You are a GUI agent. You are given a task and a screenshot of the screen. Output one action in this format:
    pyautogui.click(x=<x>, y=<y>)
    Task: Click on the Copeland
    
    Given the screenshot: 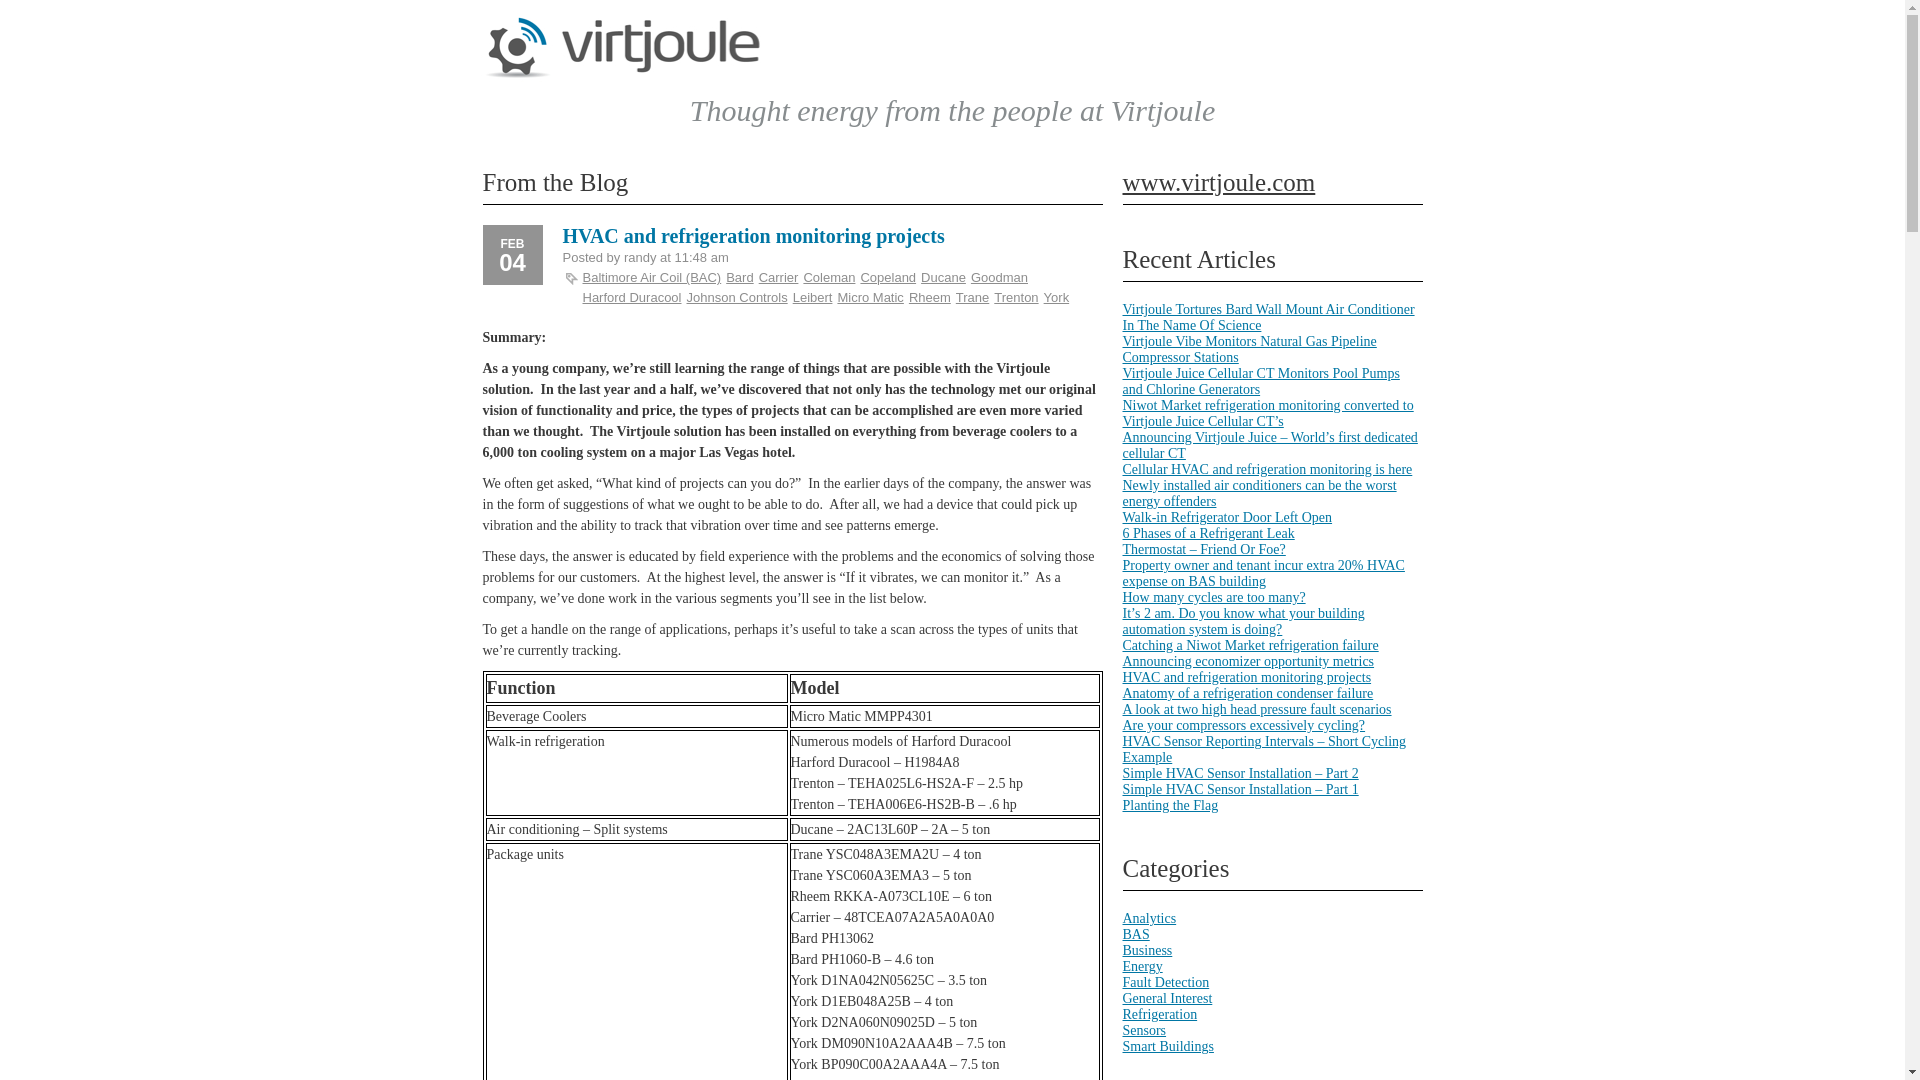 What is the action you would take?
    pyautogui.click(x=888, y=278)
    